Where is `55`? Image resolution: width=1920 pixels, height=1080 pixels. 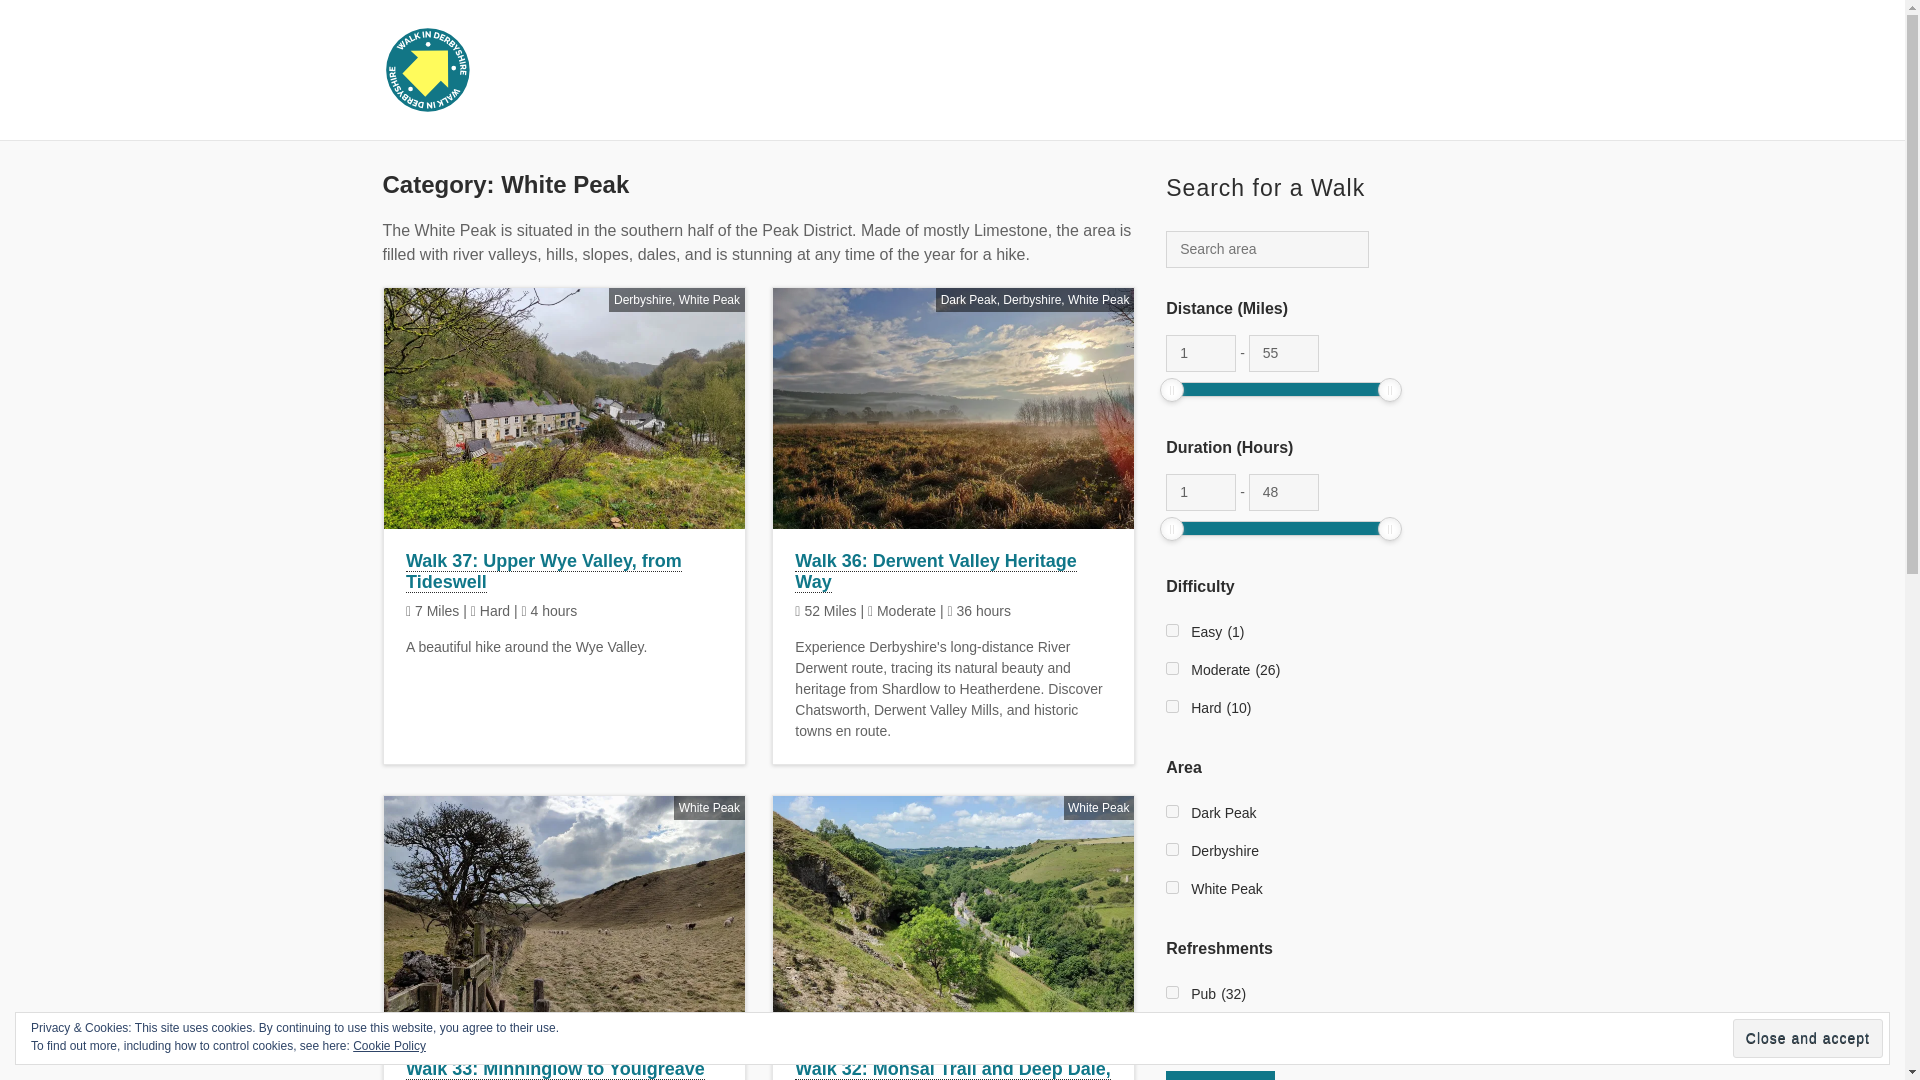 55 is located at coordinates (1284, 352).